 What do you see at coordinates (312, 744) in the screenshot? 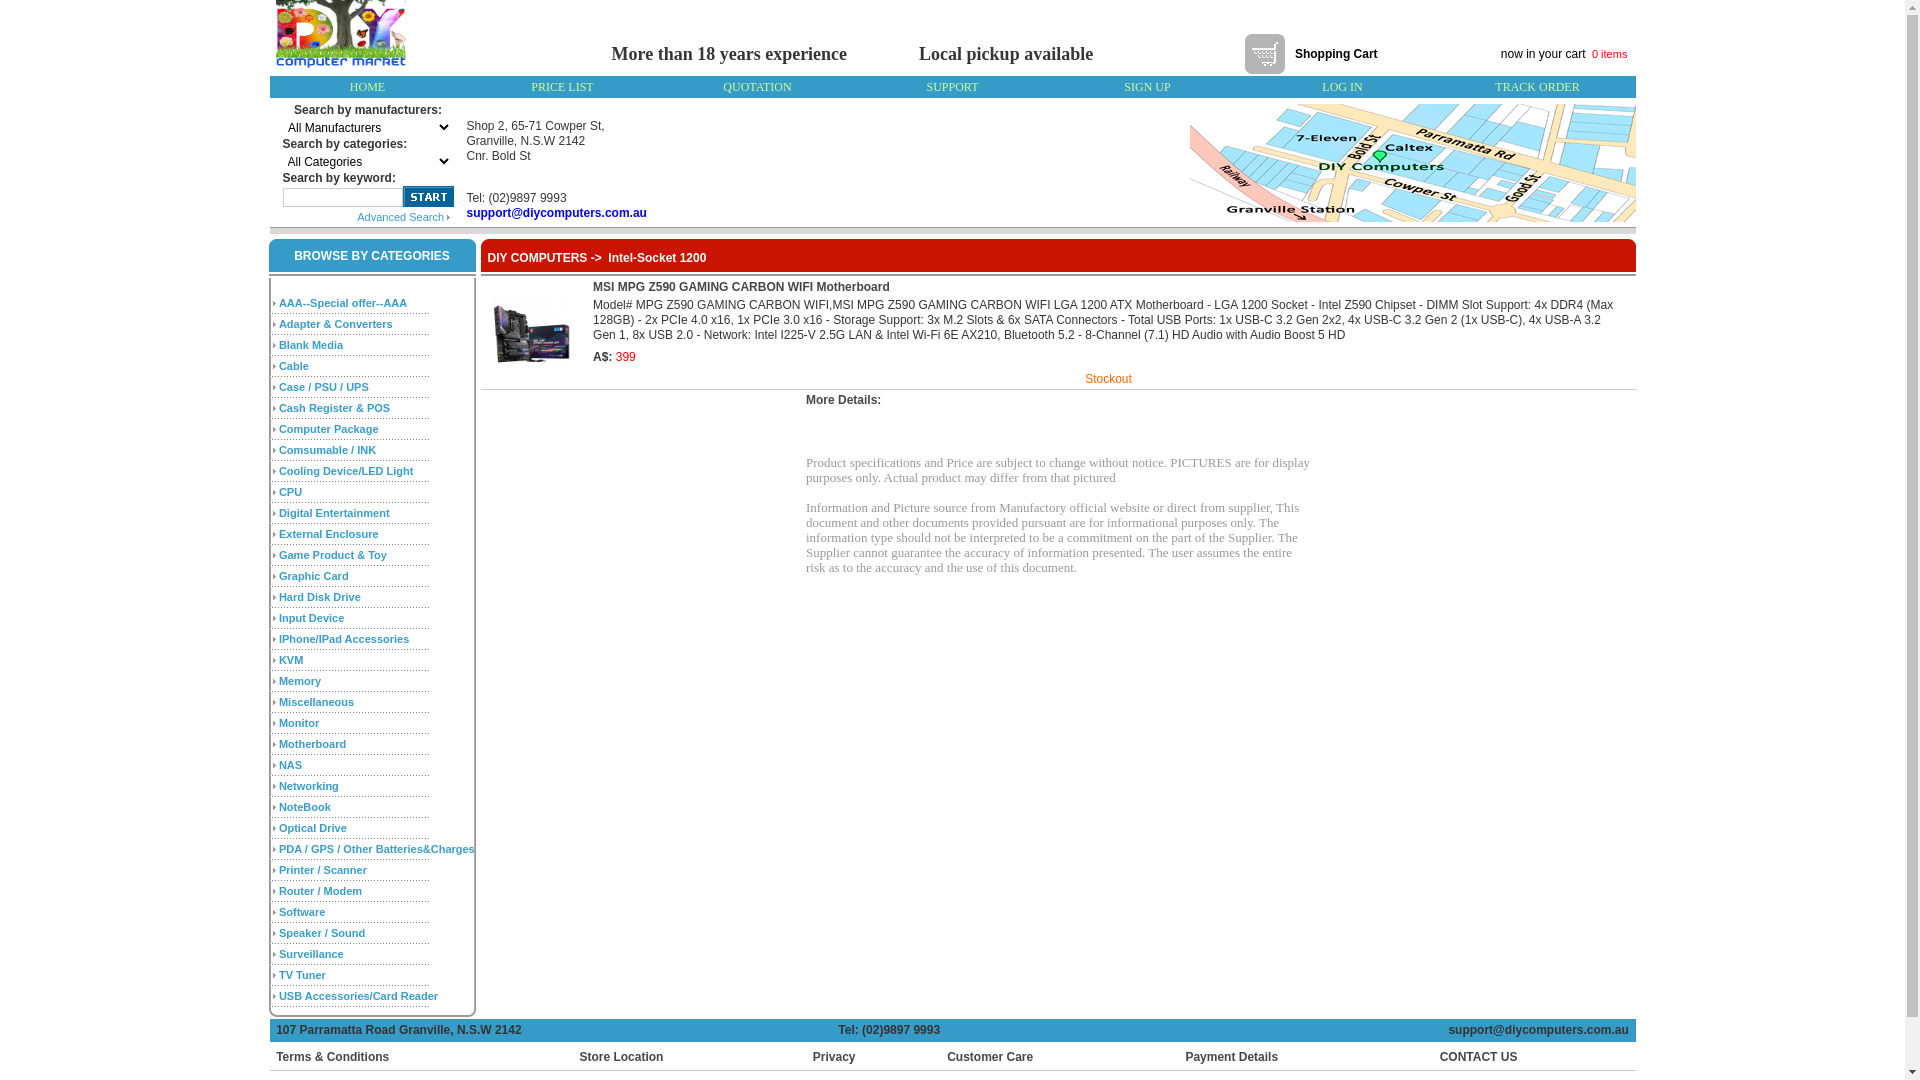
I see `Motherboard` at bounding box center [312, 744].